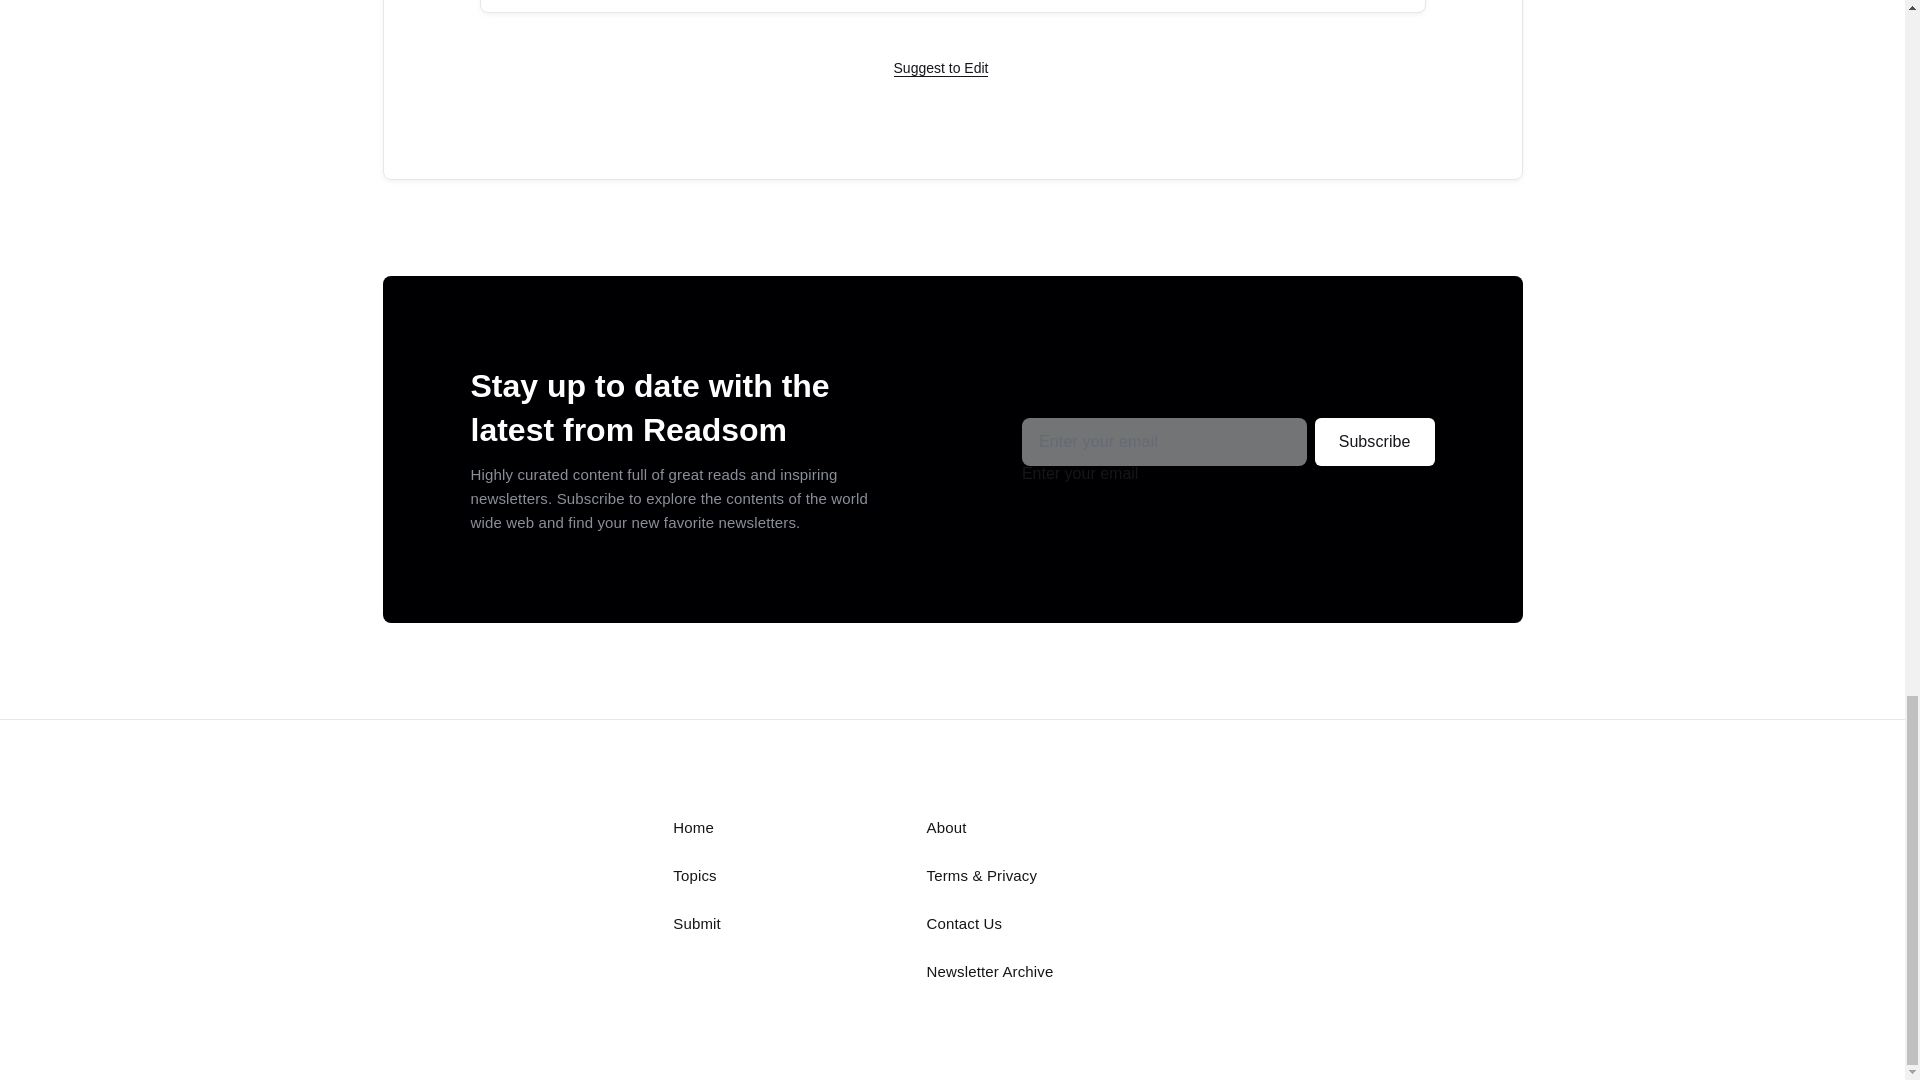 The width and height of the screenshot is (1920, 1080). What do you see at coordinates (964, 923) in the screenshot?
I see `Contact Us` at bounding box center [964, 923].